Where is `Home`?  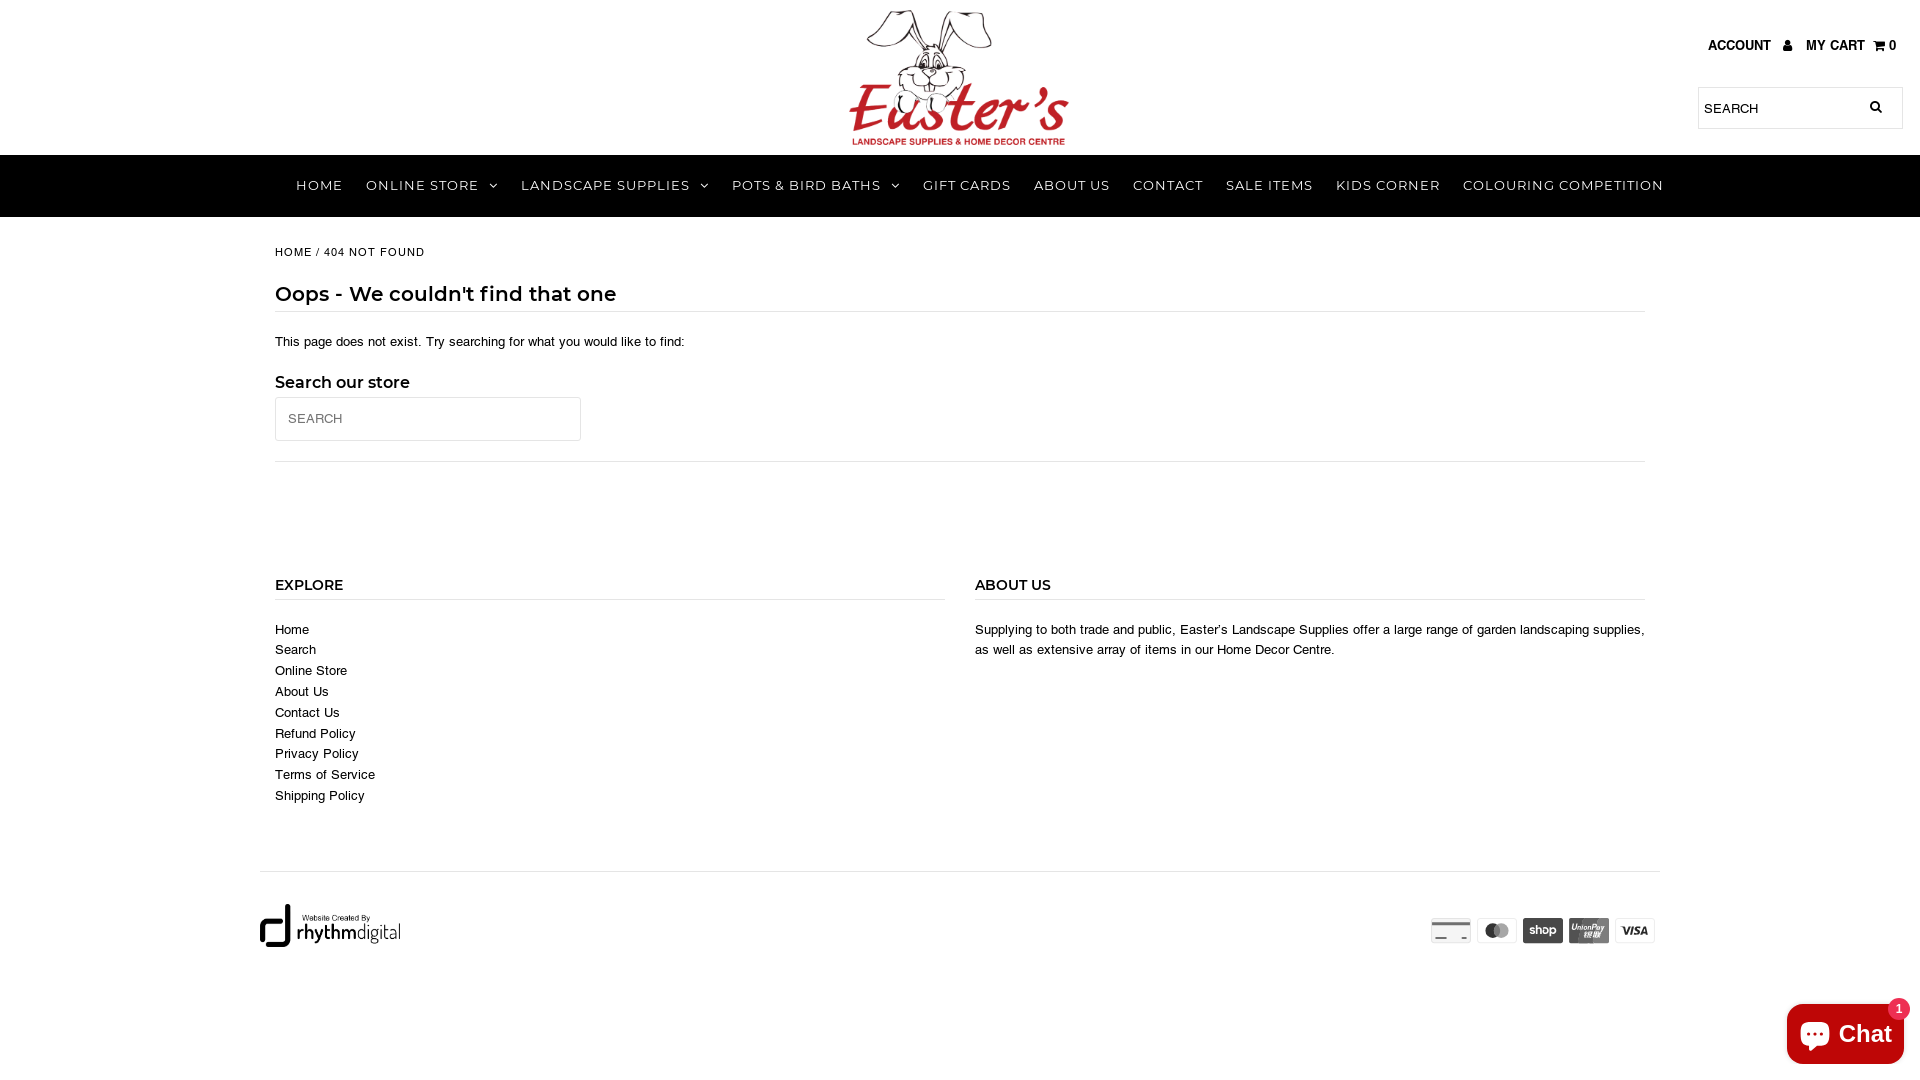
Home is located at coordinates (292, 630).